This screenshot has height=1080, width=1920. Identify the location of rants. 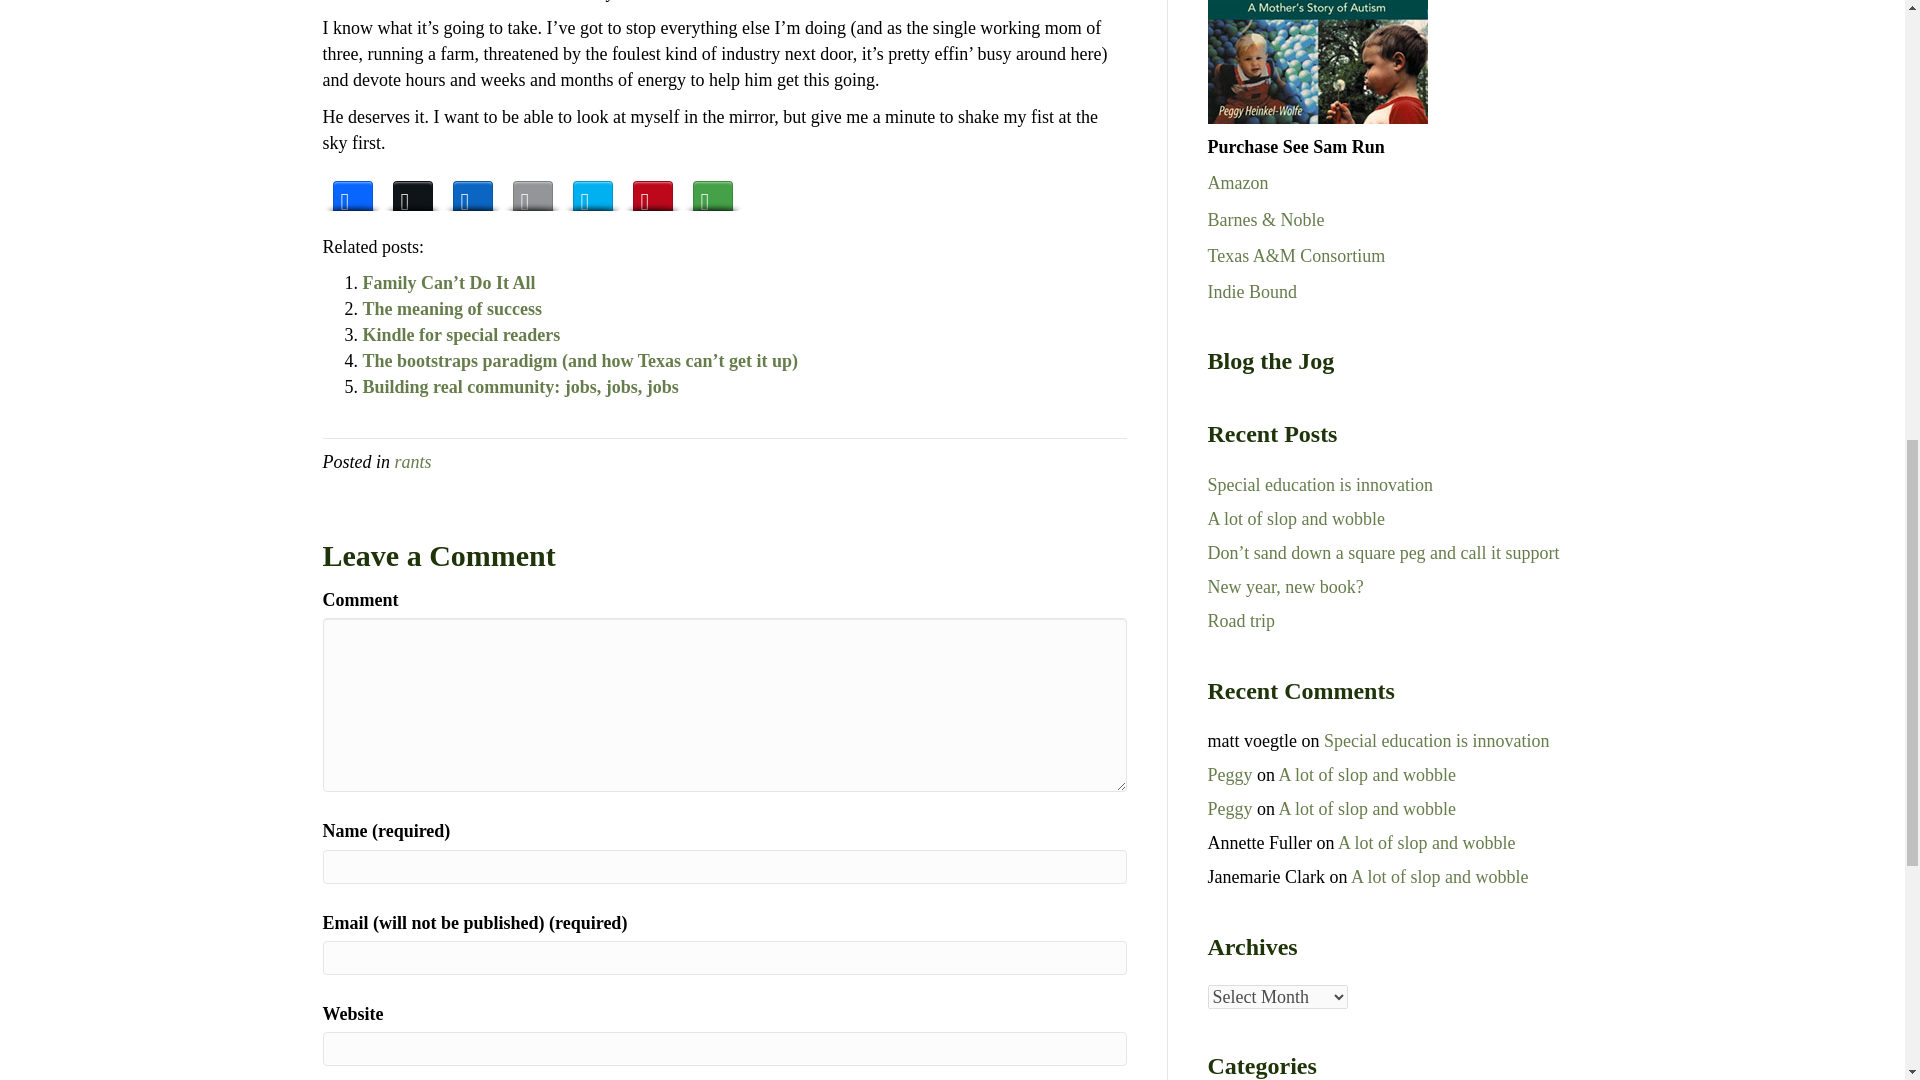
(412, 462).